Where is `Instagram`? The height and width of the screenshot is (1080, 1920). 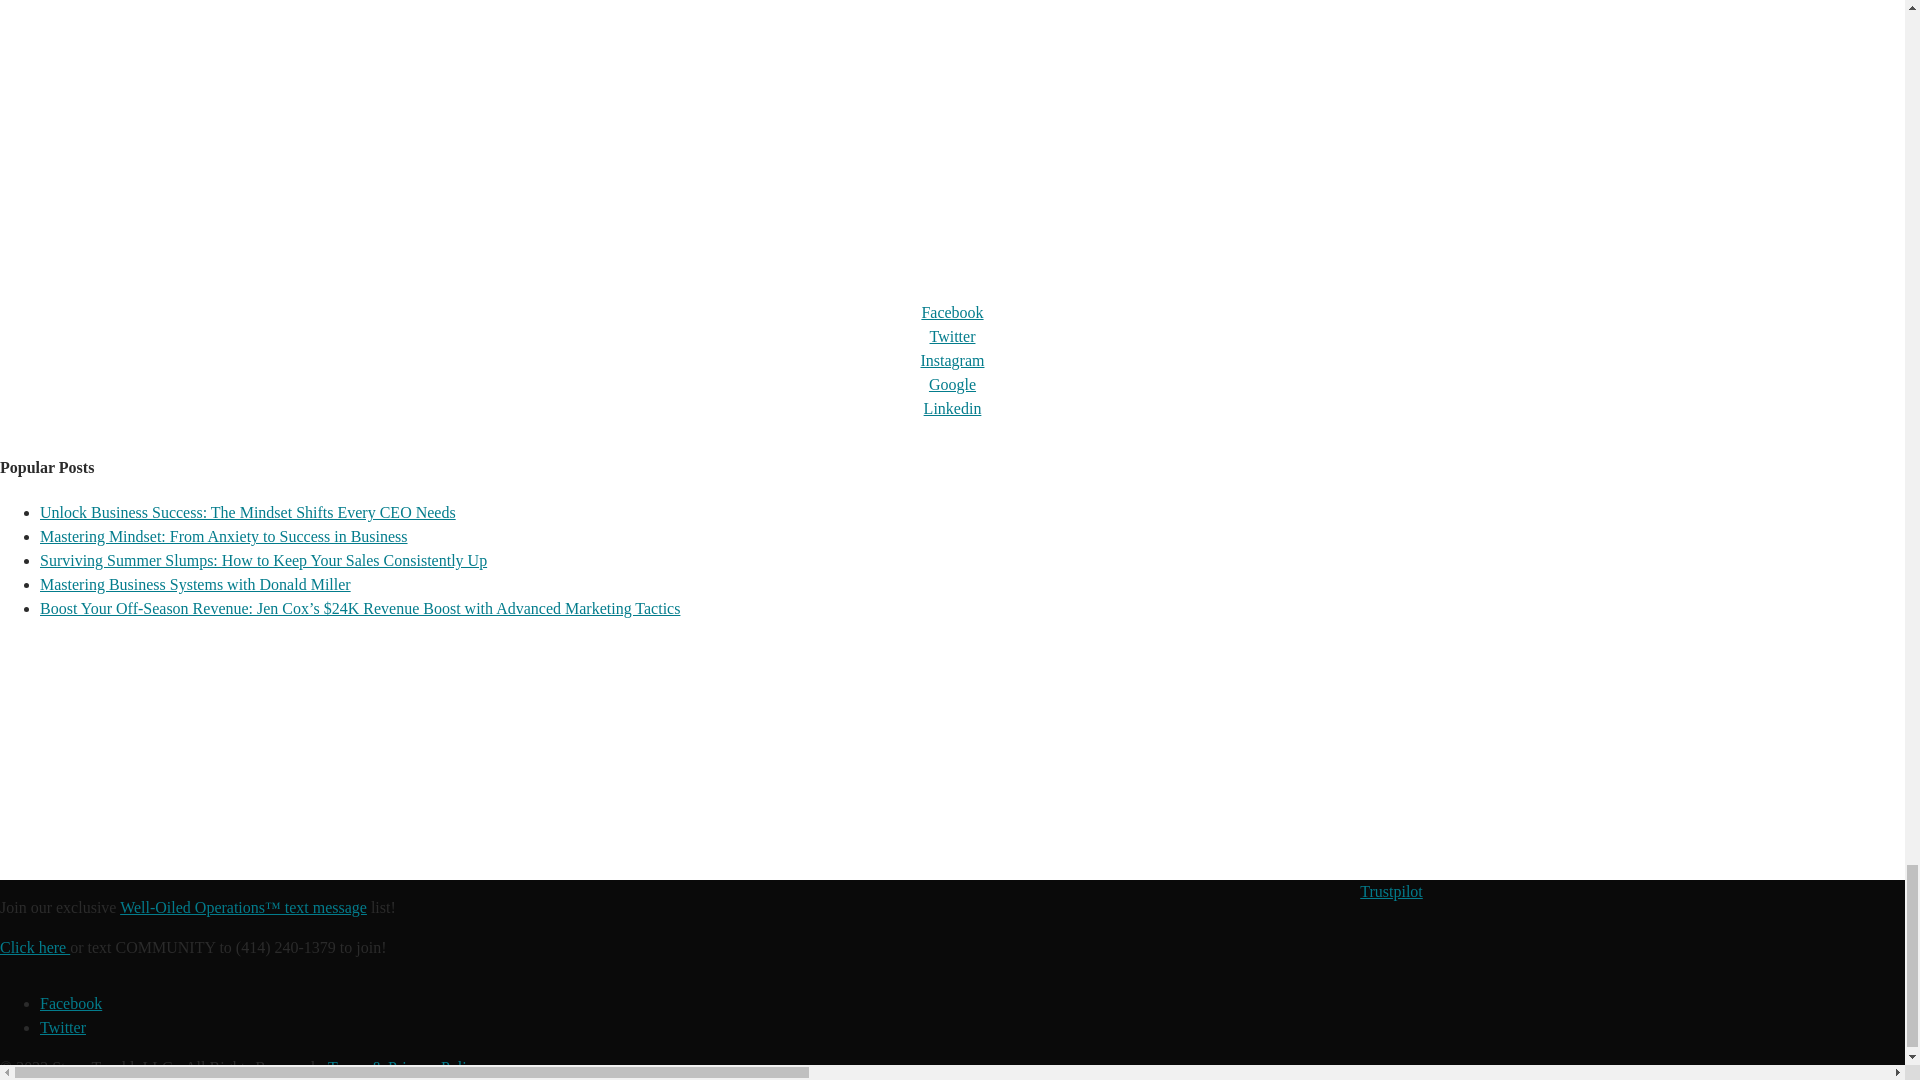 Instagram is located at coordinates (951, 360).